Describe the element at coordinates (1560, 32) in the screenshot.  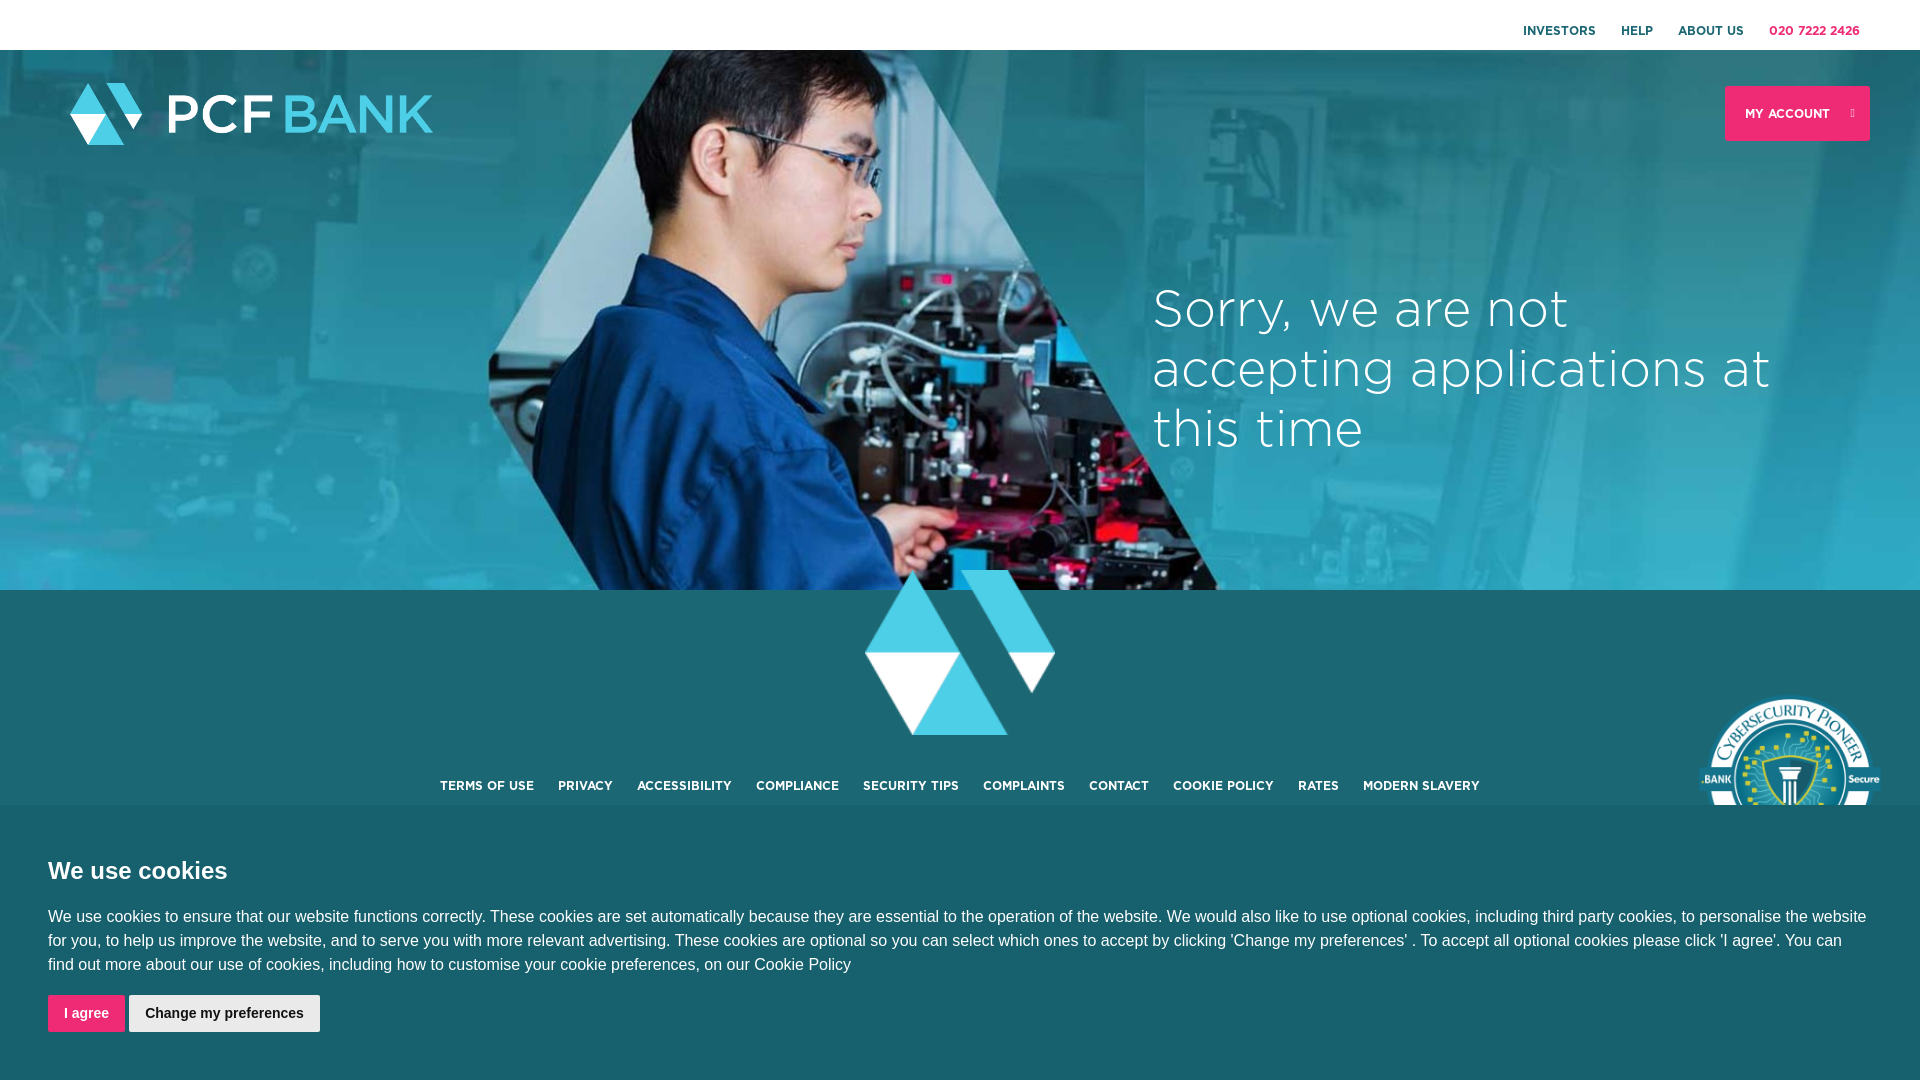
I see `INVESTORS` at that location.